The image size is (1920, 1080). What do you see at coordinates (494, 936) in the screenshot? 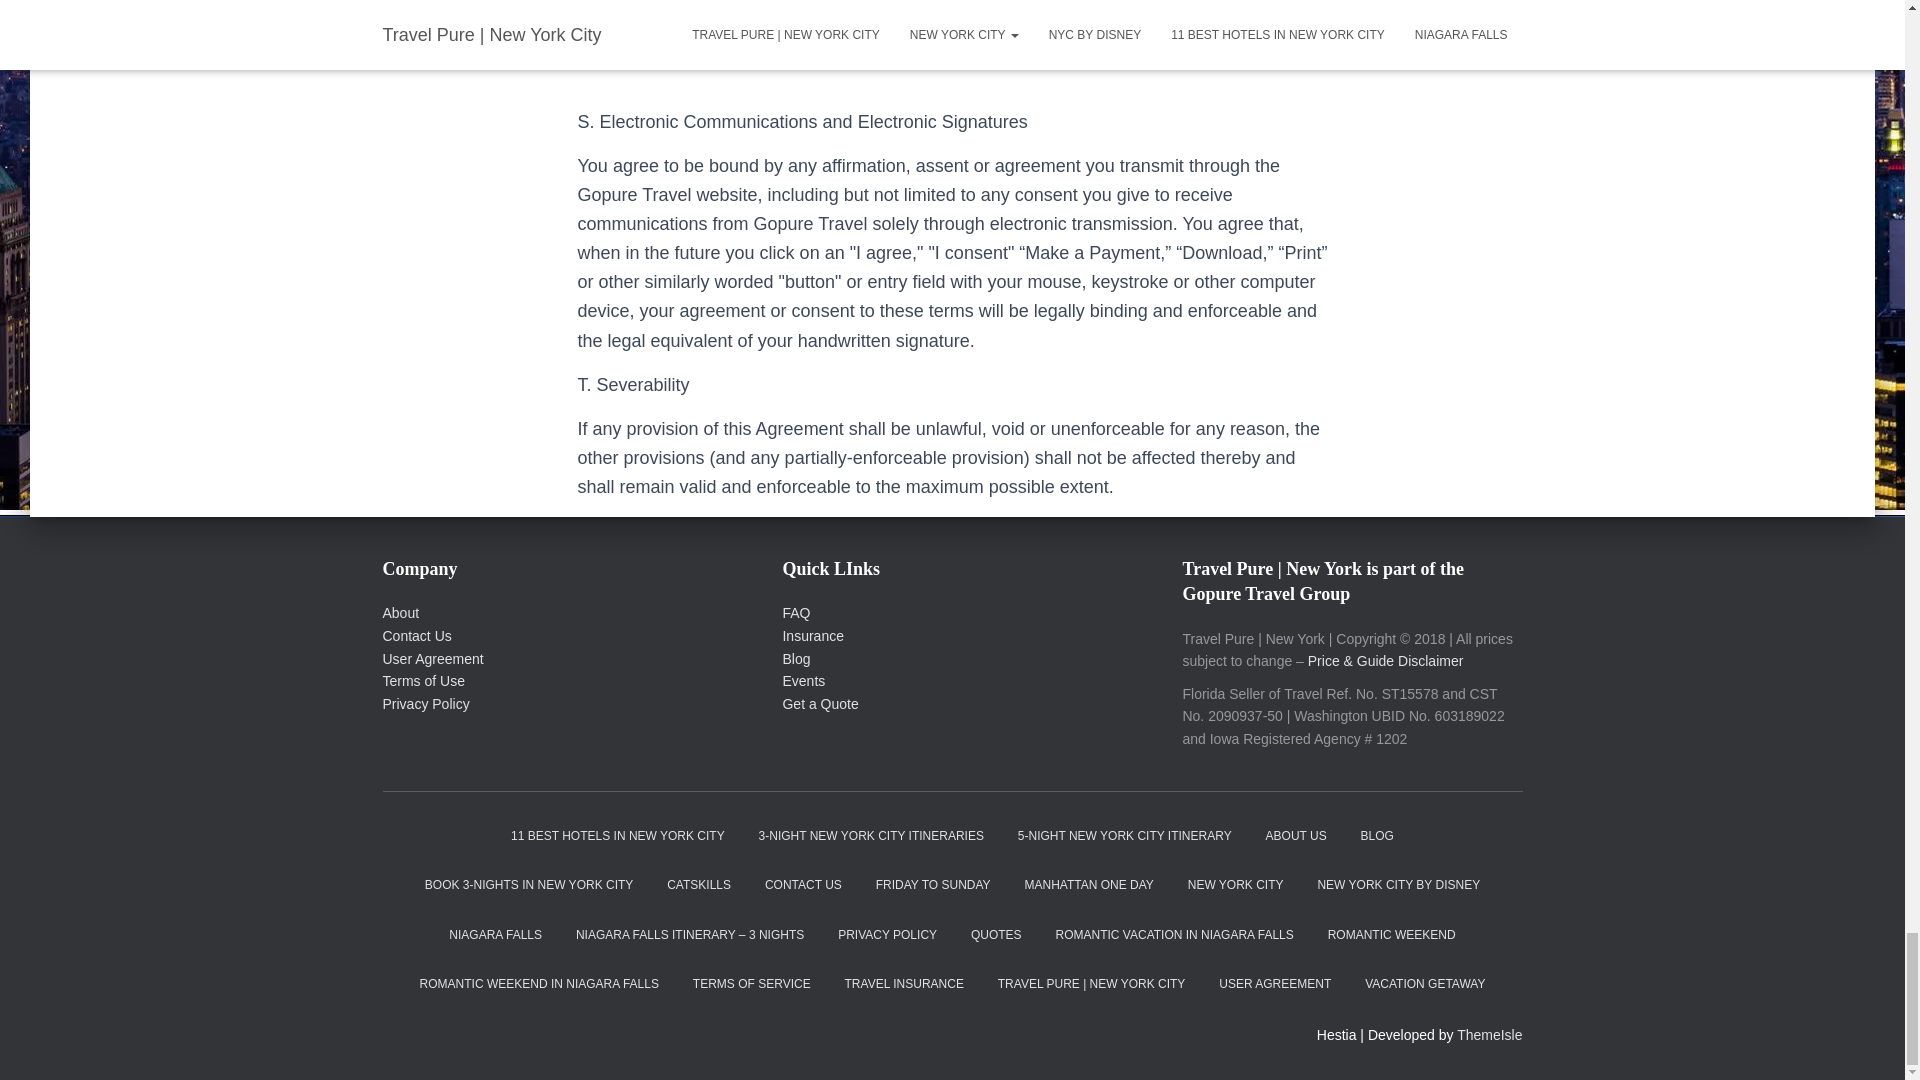
I see `NIAGARA FALLS` at bounding box center [494, 936].